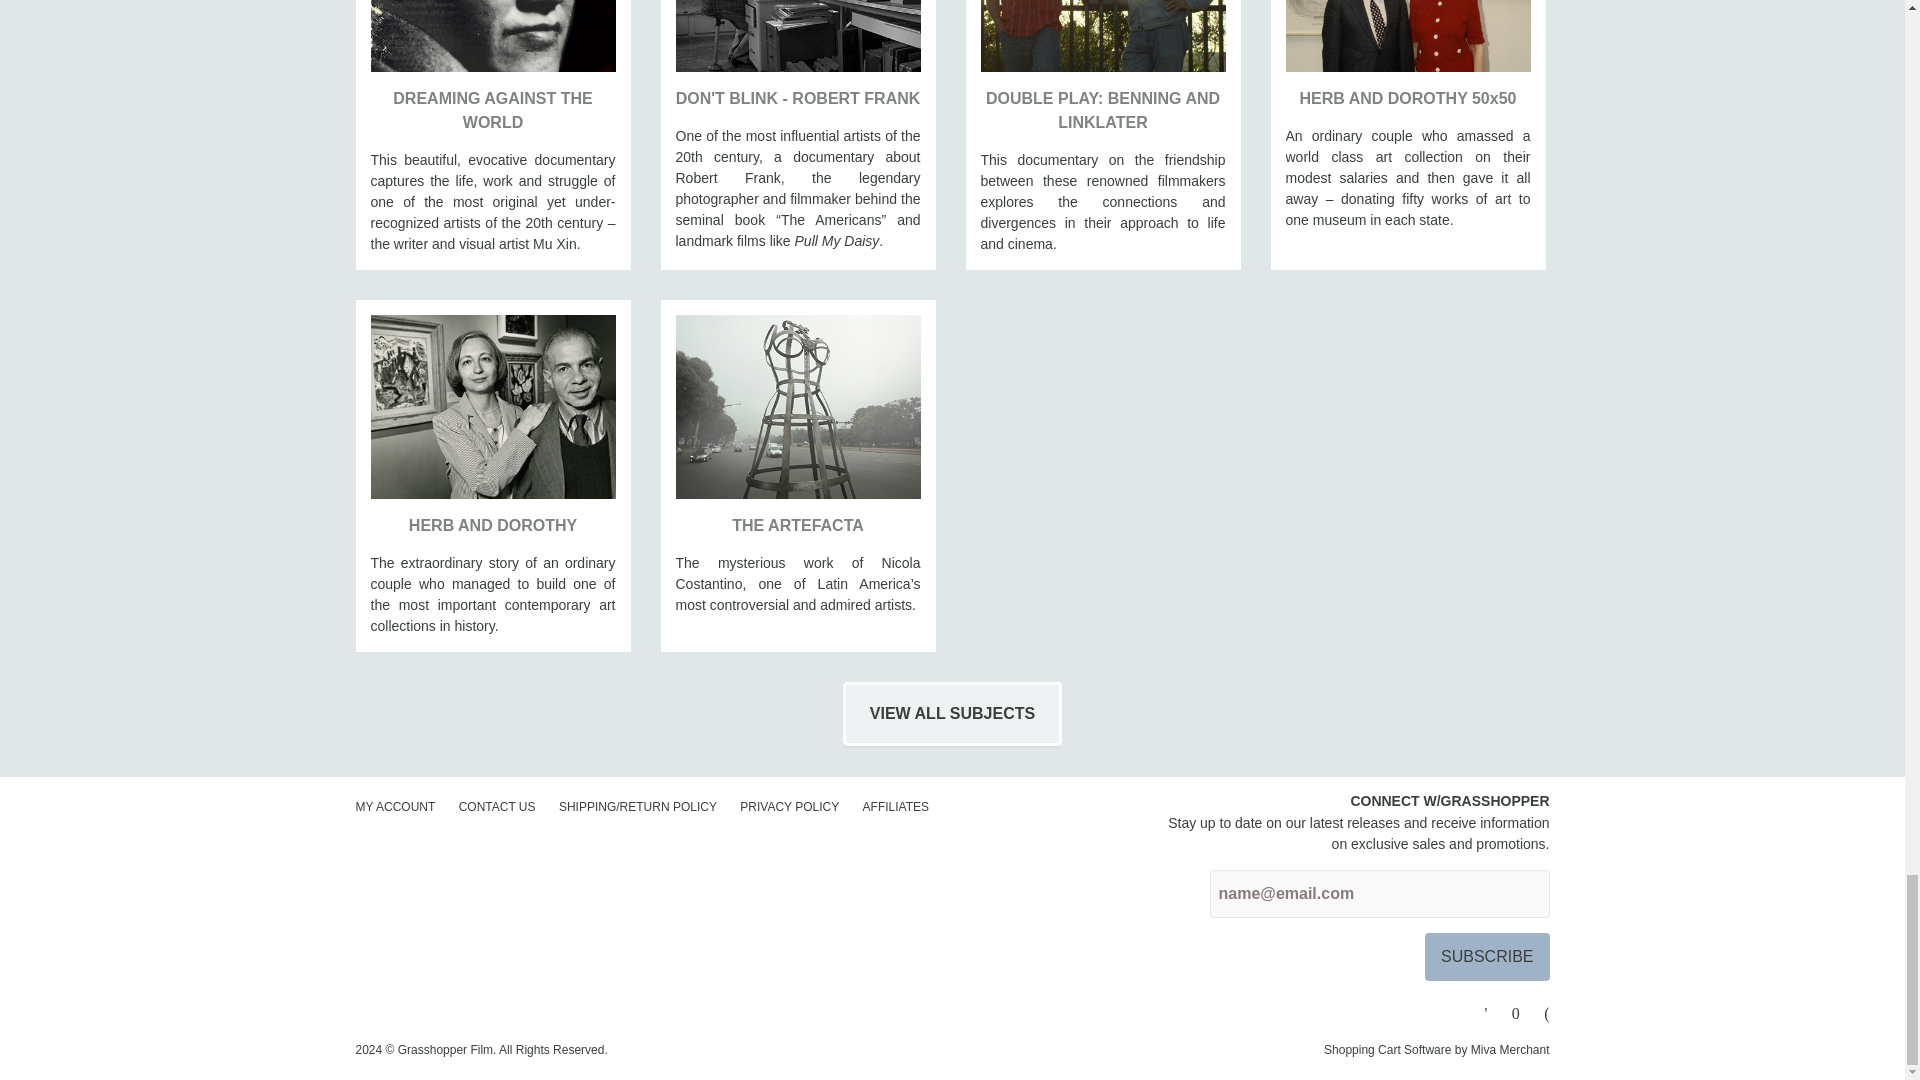 This screenshot has width=1920, height=1080. What do you see at coordinates (1486, 956) in the screenshot?
I see `Subscribe` at bounding box center [1486, 956].